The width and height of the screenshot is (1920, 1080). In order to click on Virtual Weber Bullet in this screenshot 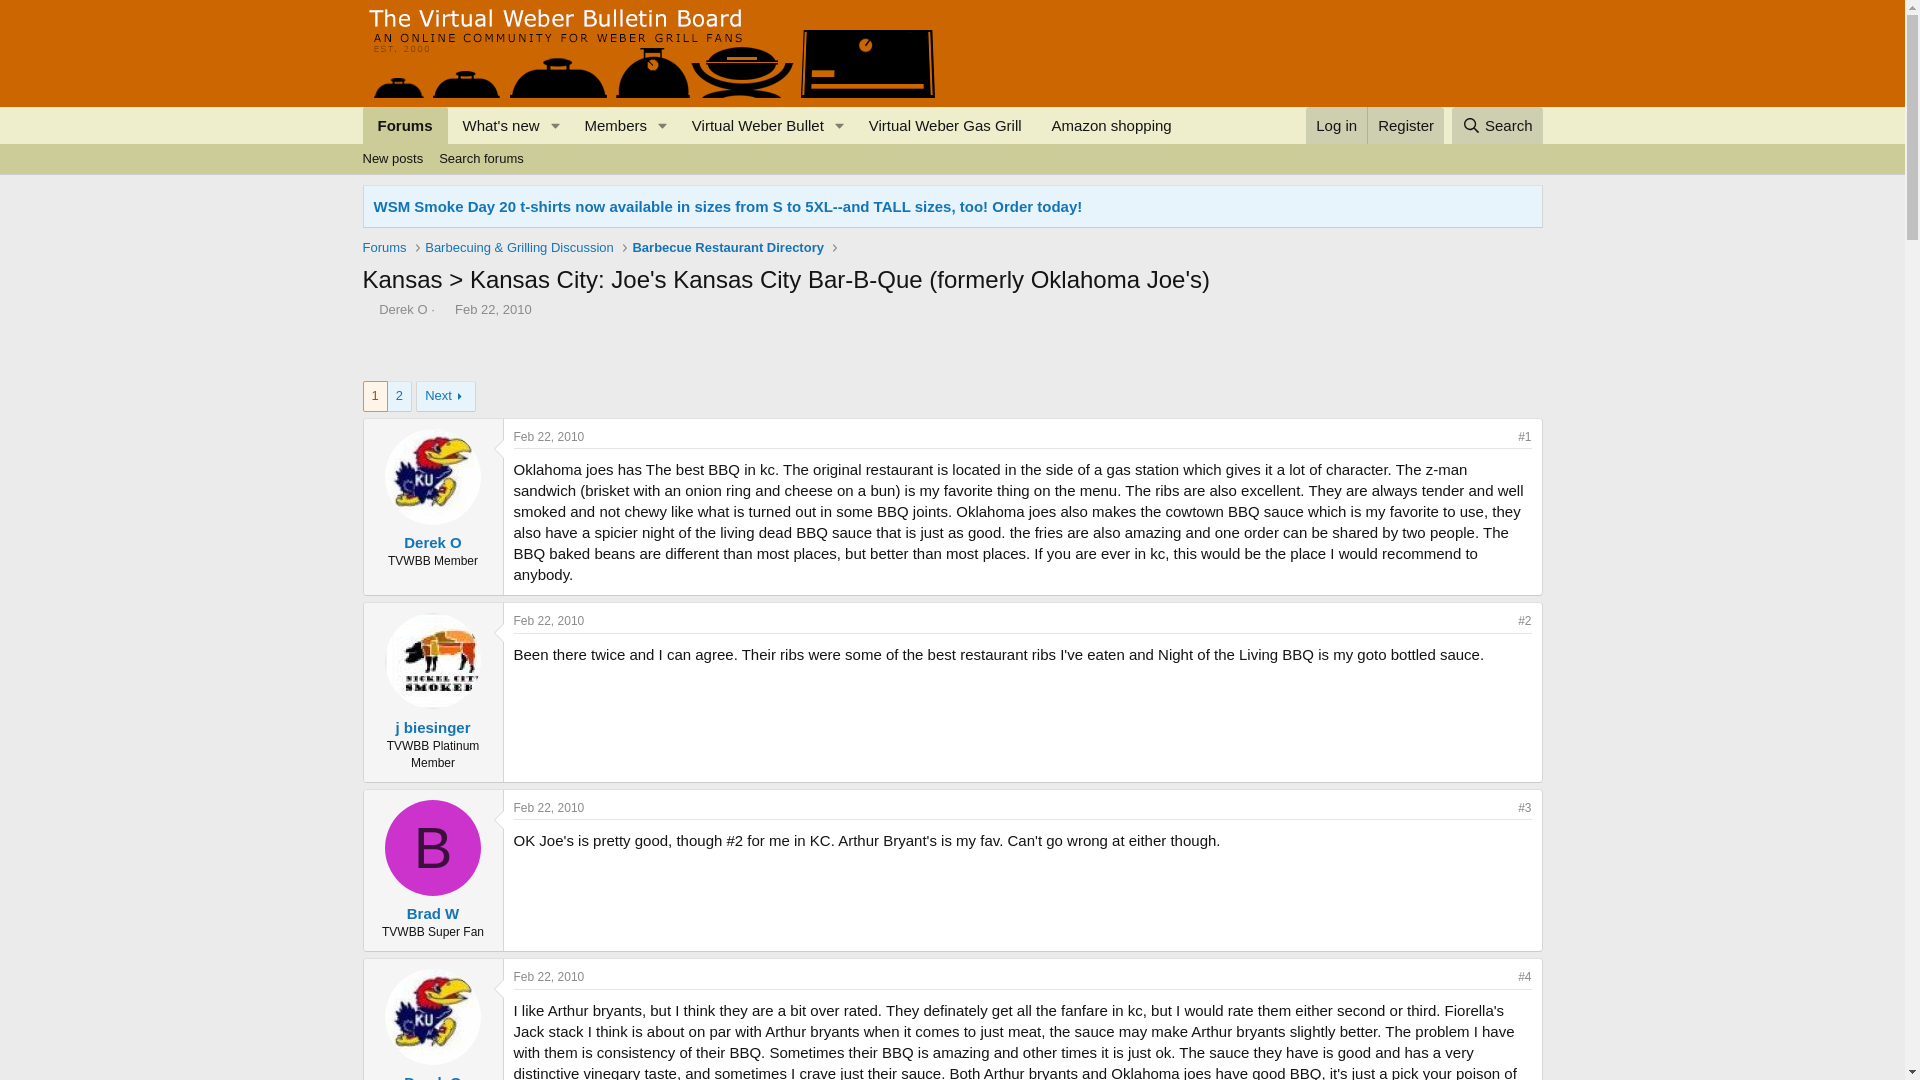, I will do `click(951, 181)`.